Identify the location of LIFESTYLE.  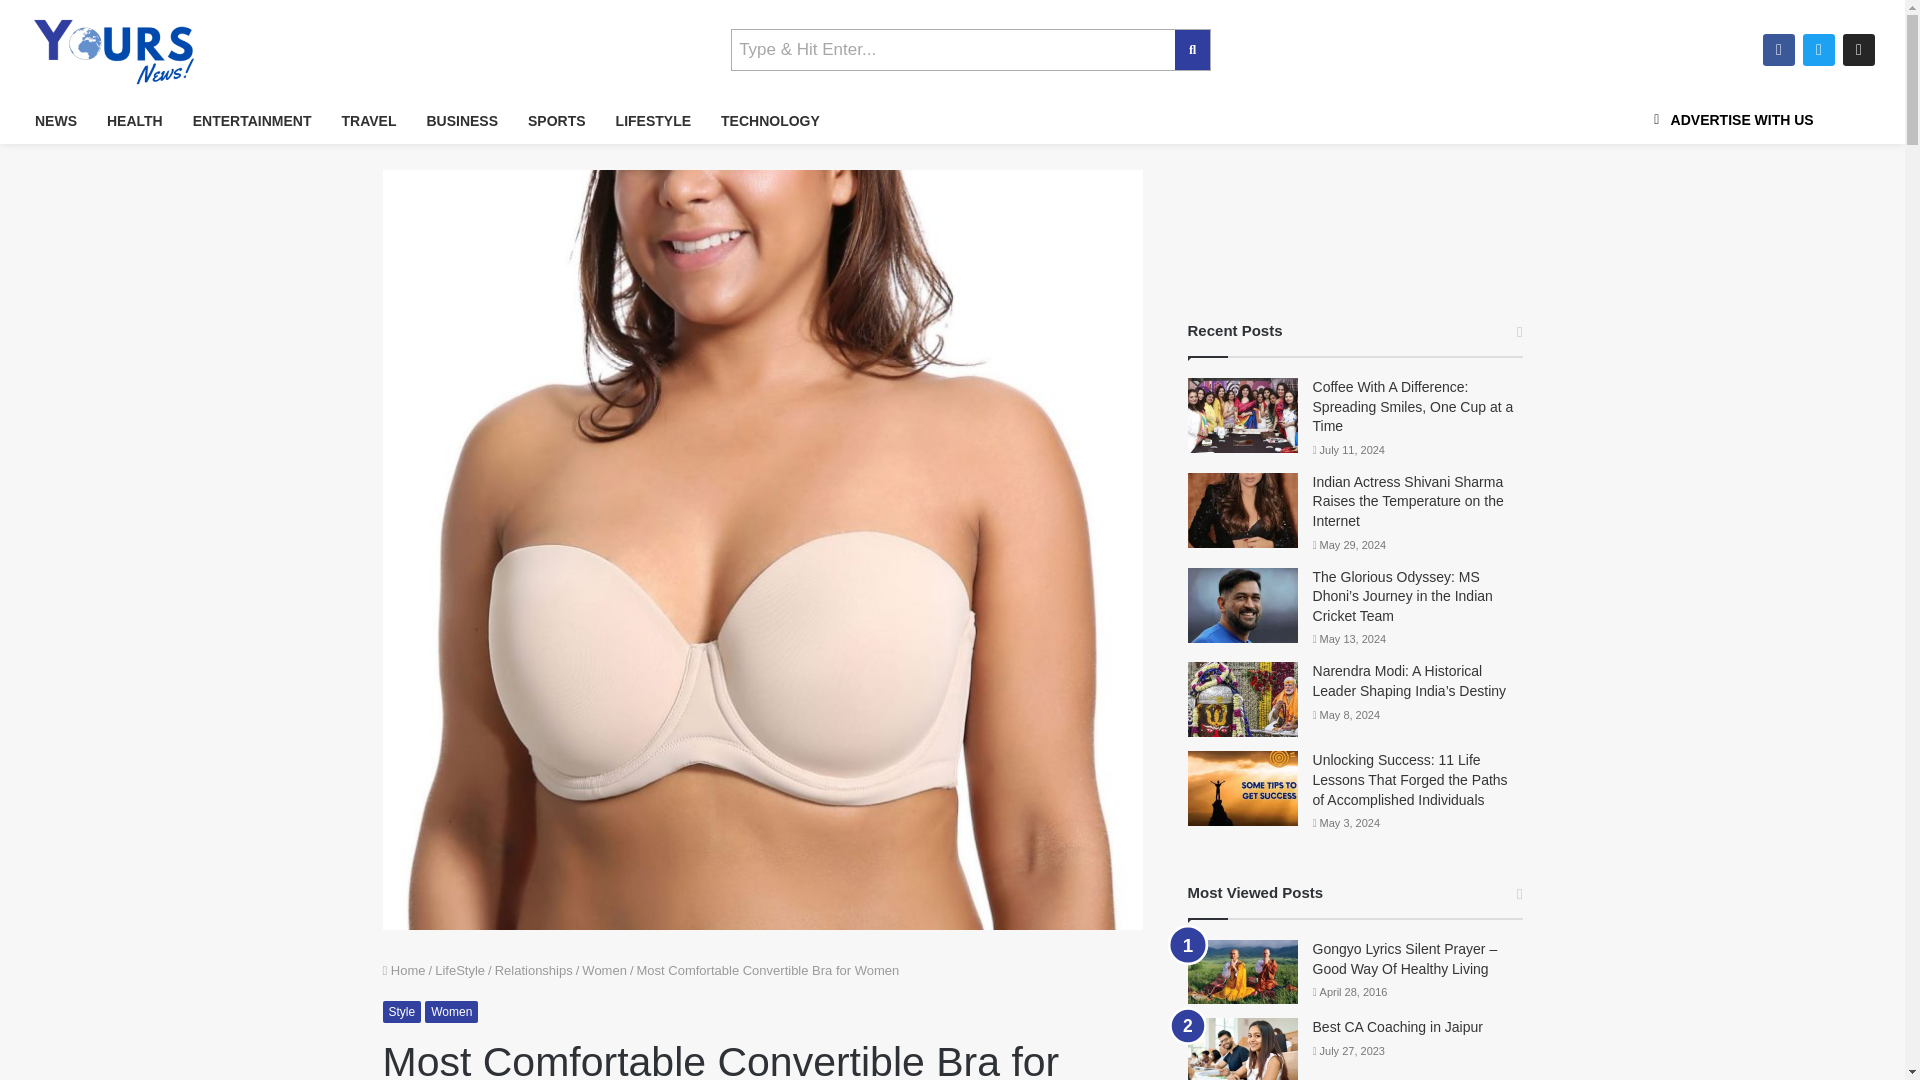
(653, 121).